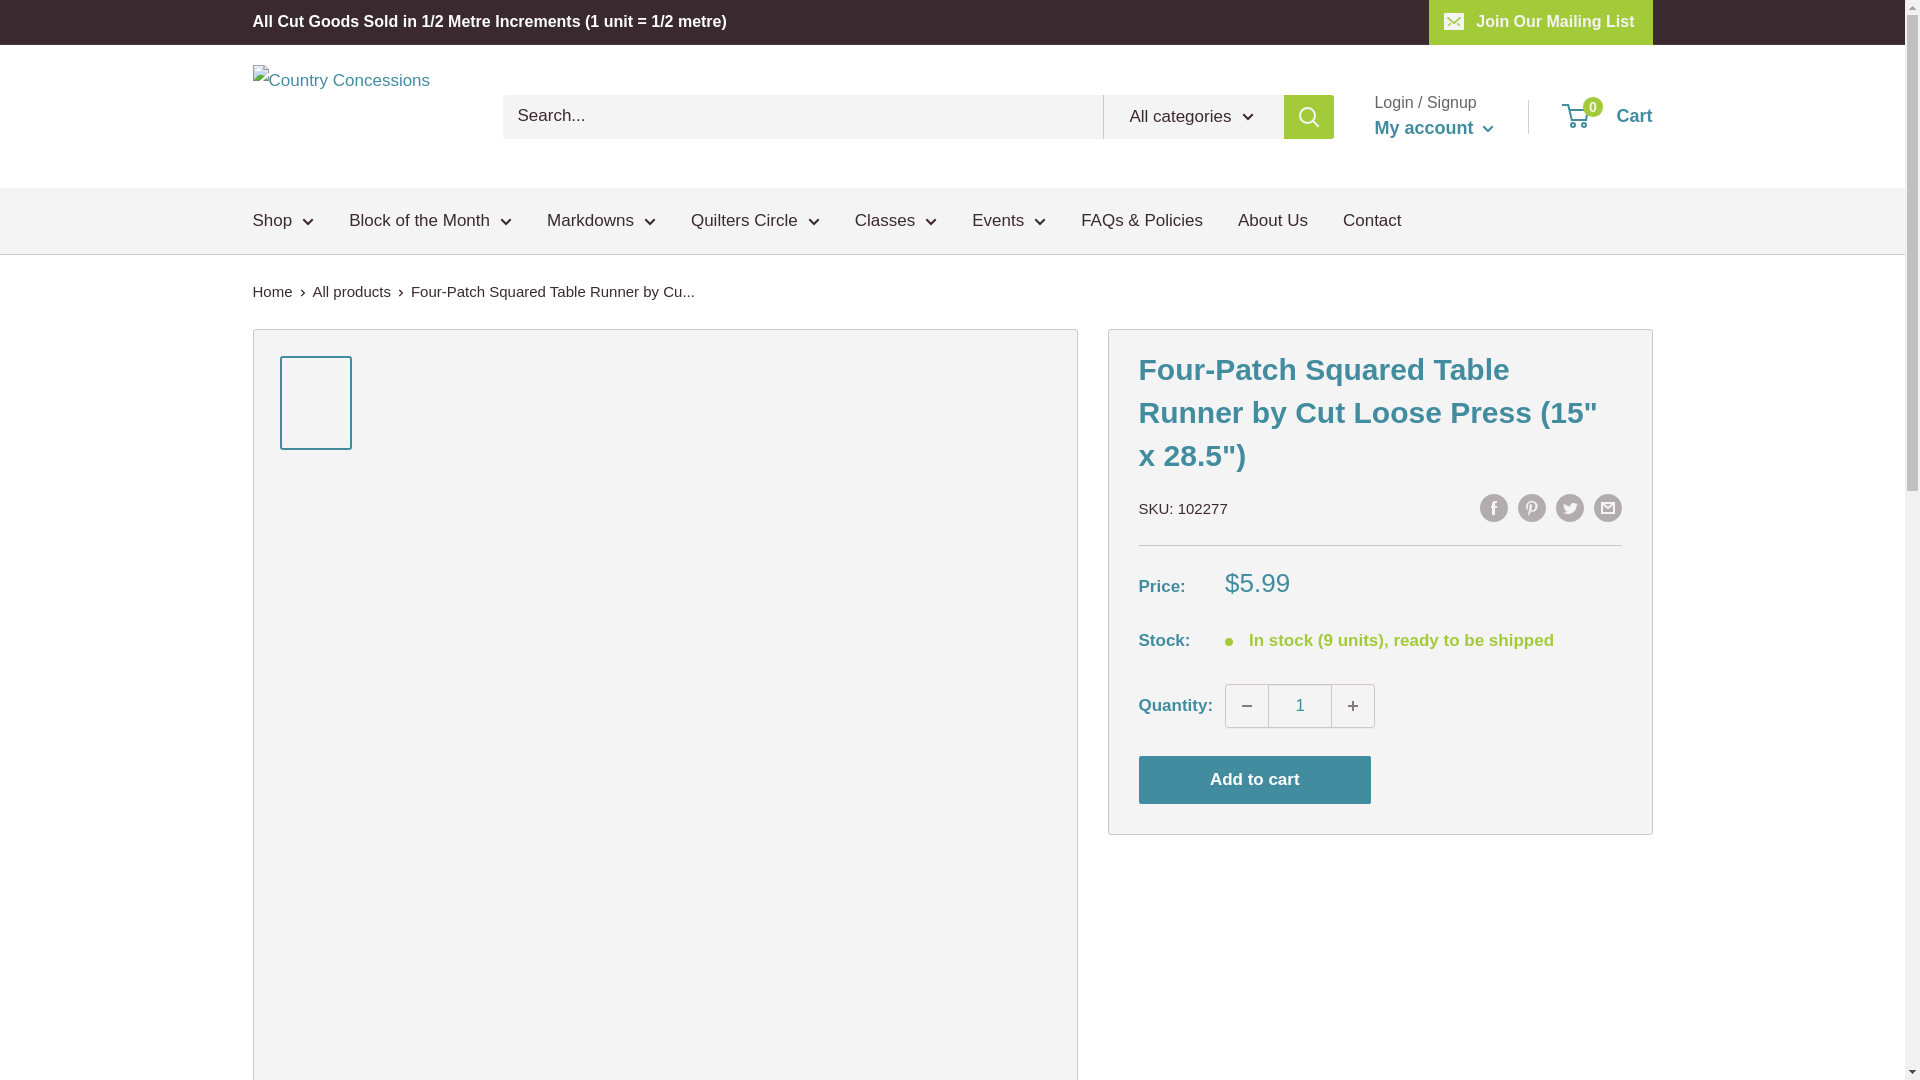 This screenshot has width=1920, height=1080. I want to click on Increase quantity by 1, so click(1353, 705).